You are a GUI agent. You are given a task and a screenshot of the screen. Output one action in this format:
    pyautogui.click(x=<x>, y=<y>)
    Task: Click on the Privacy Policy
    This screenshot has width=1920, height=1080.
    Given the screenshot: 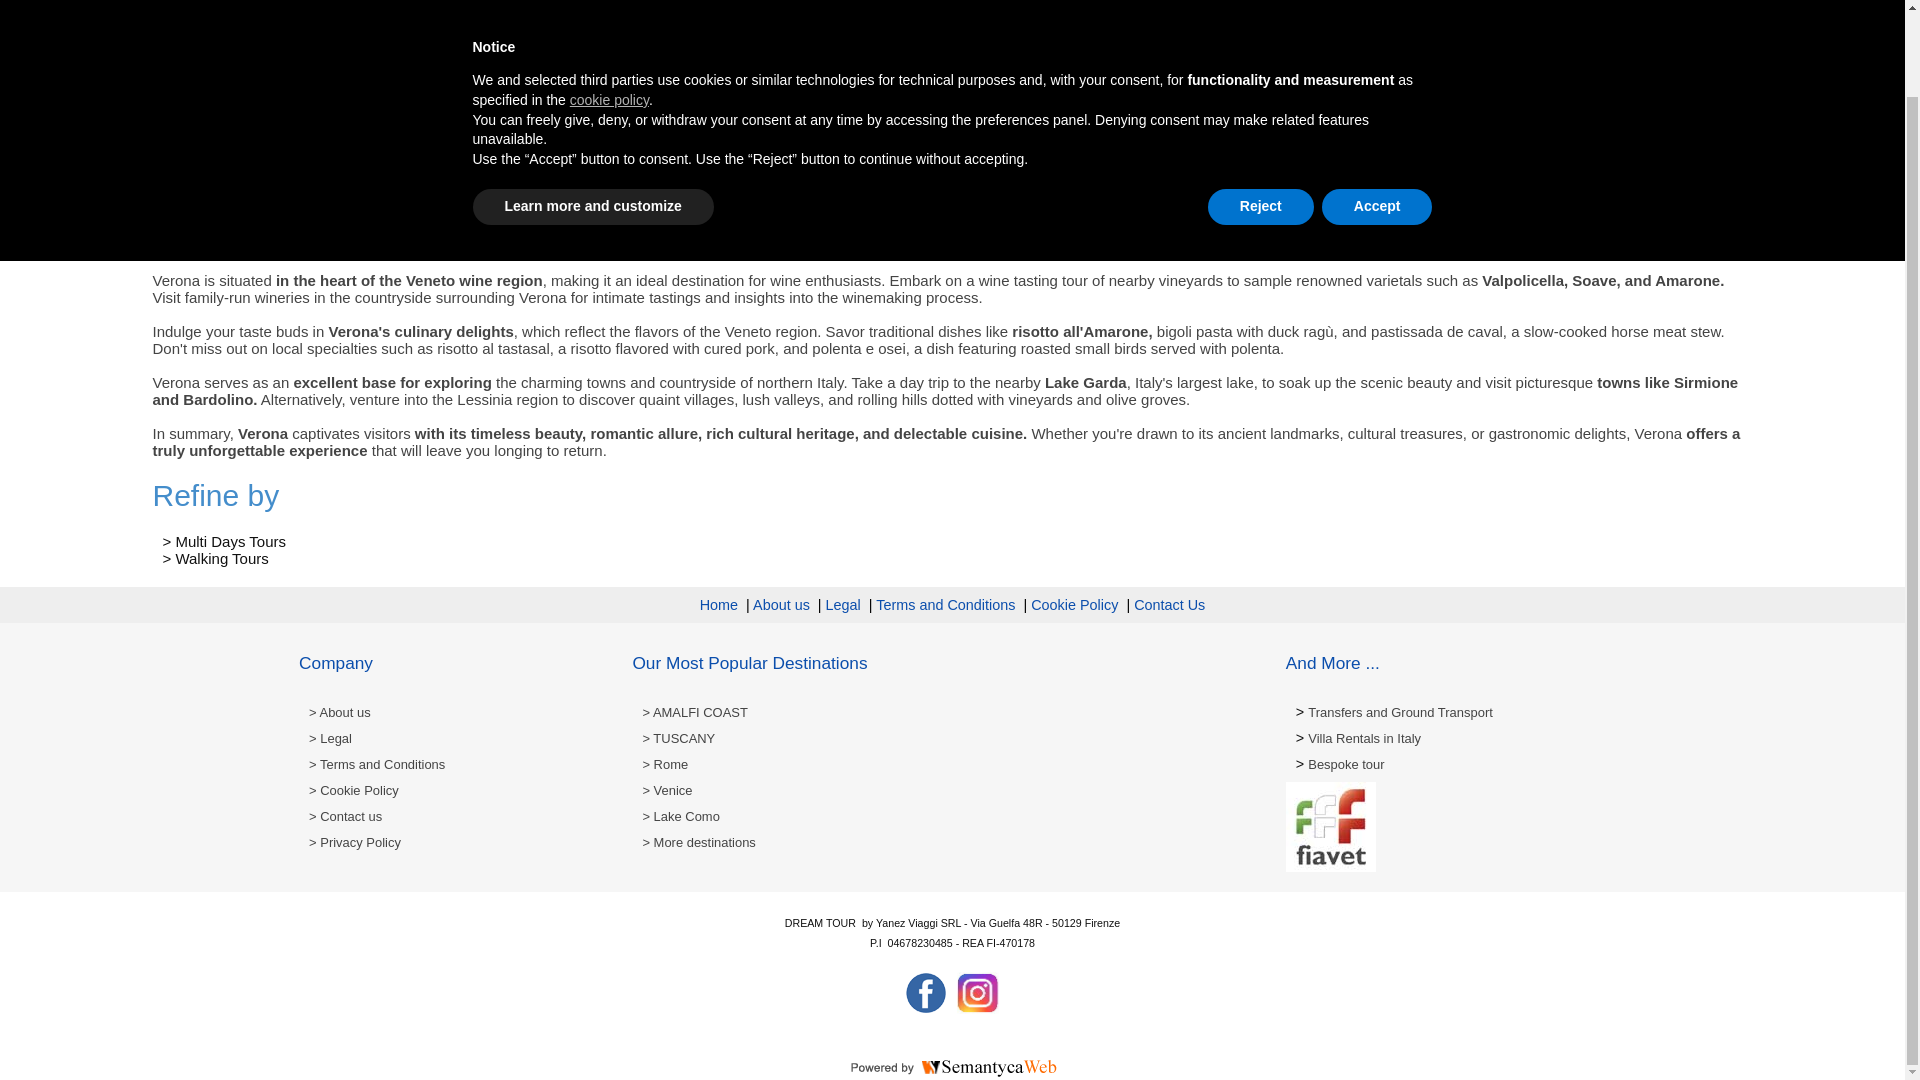 What is the action you would take?
    pyautogui.click(x=355, y=842)
    